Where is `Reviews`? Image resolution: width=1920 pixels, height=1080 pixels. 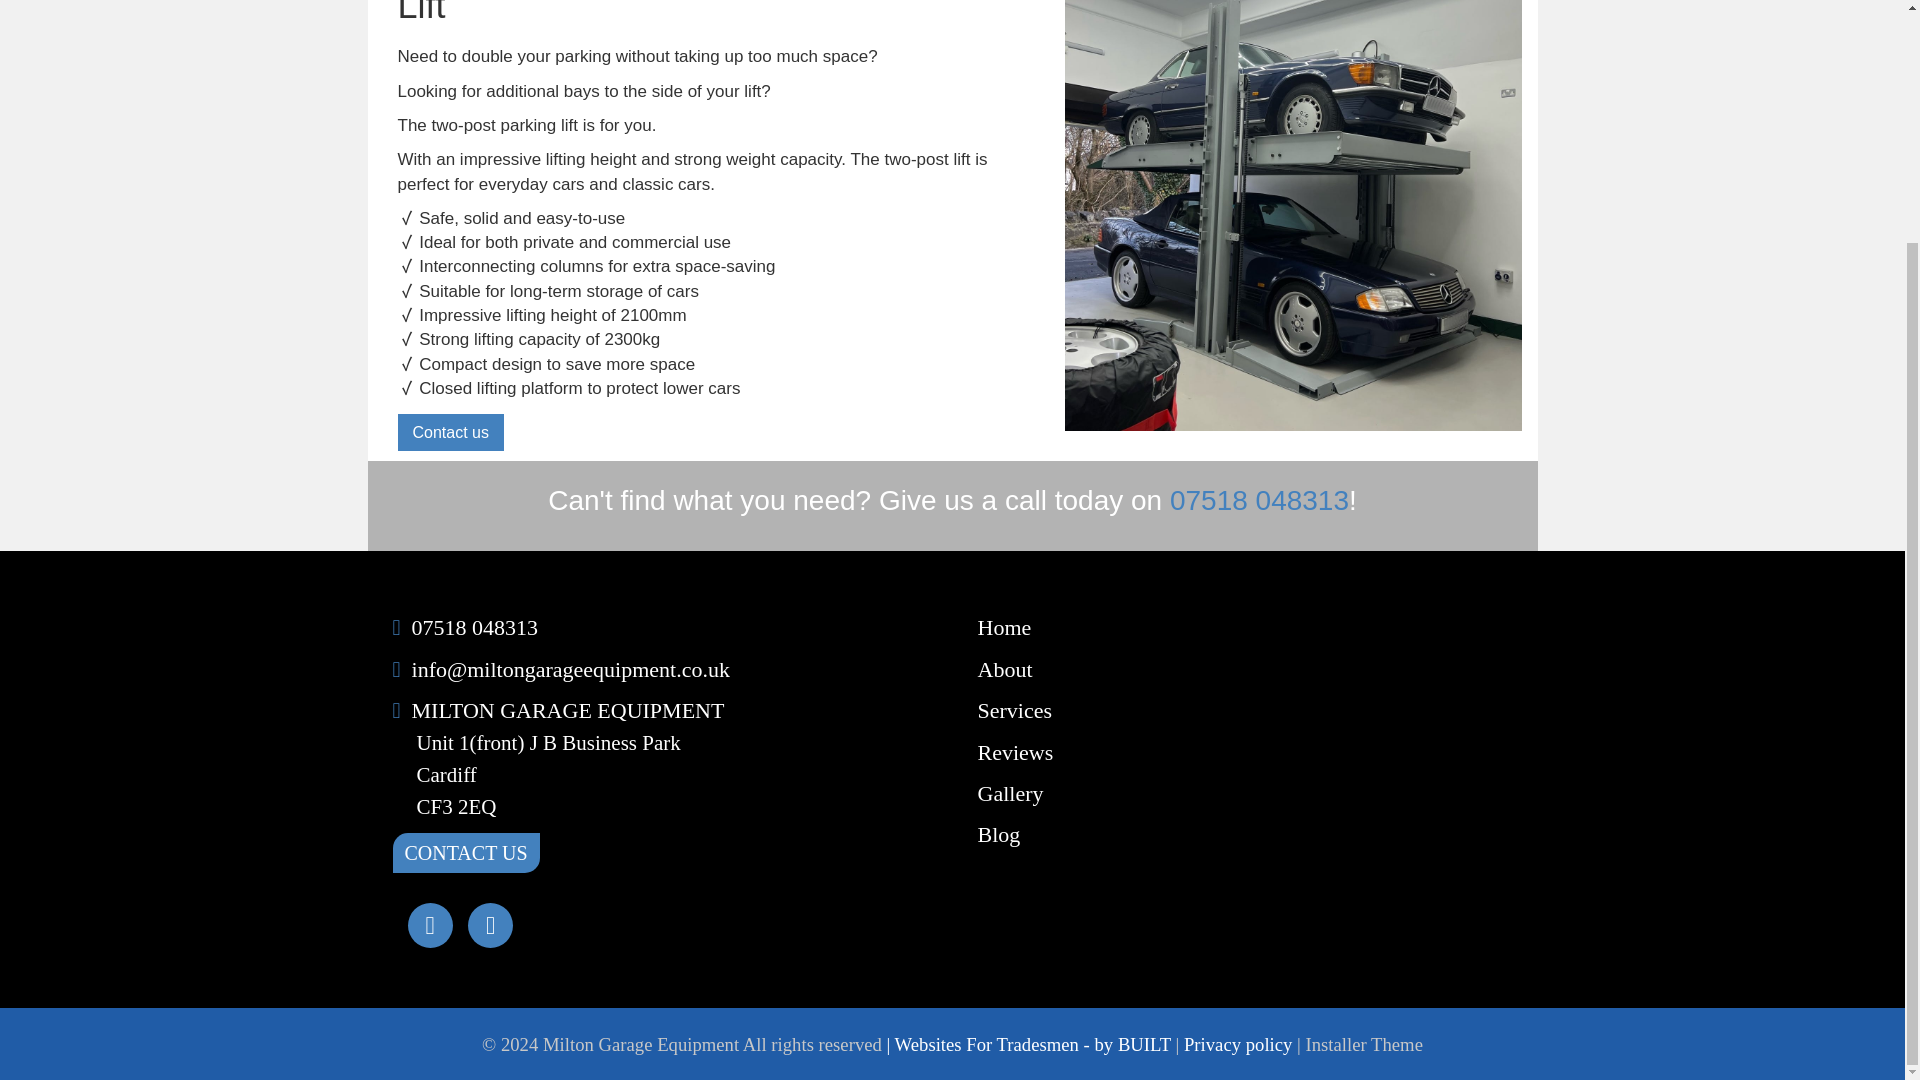 Reviews is located at coordinates (1016, 752).